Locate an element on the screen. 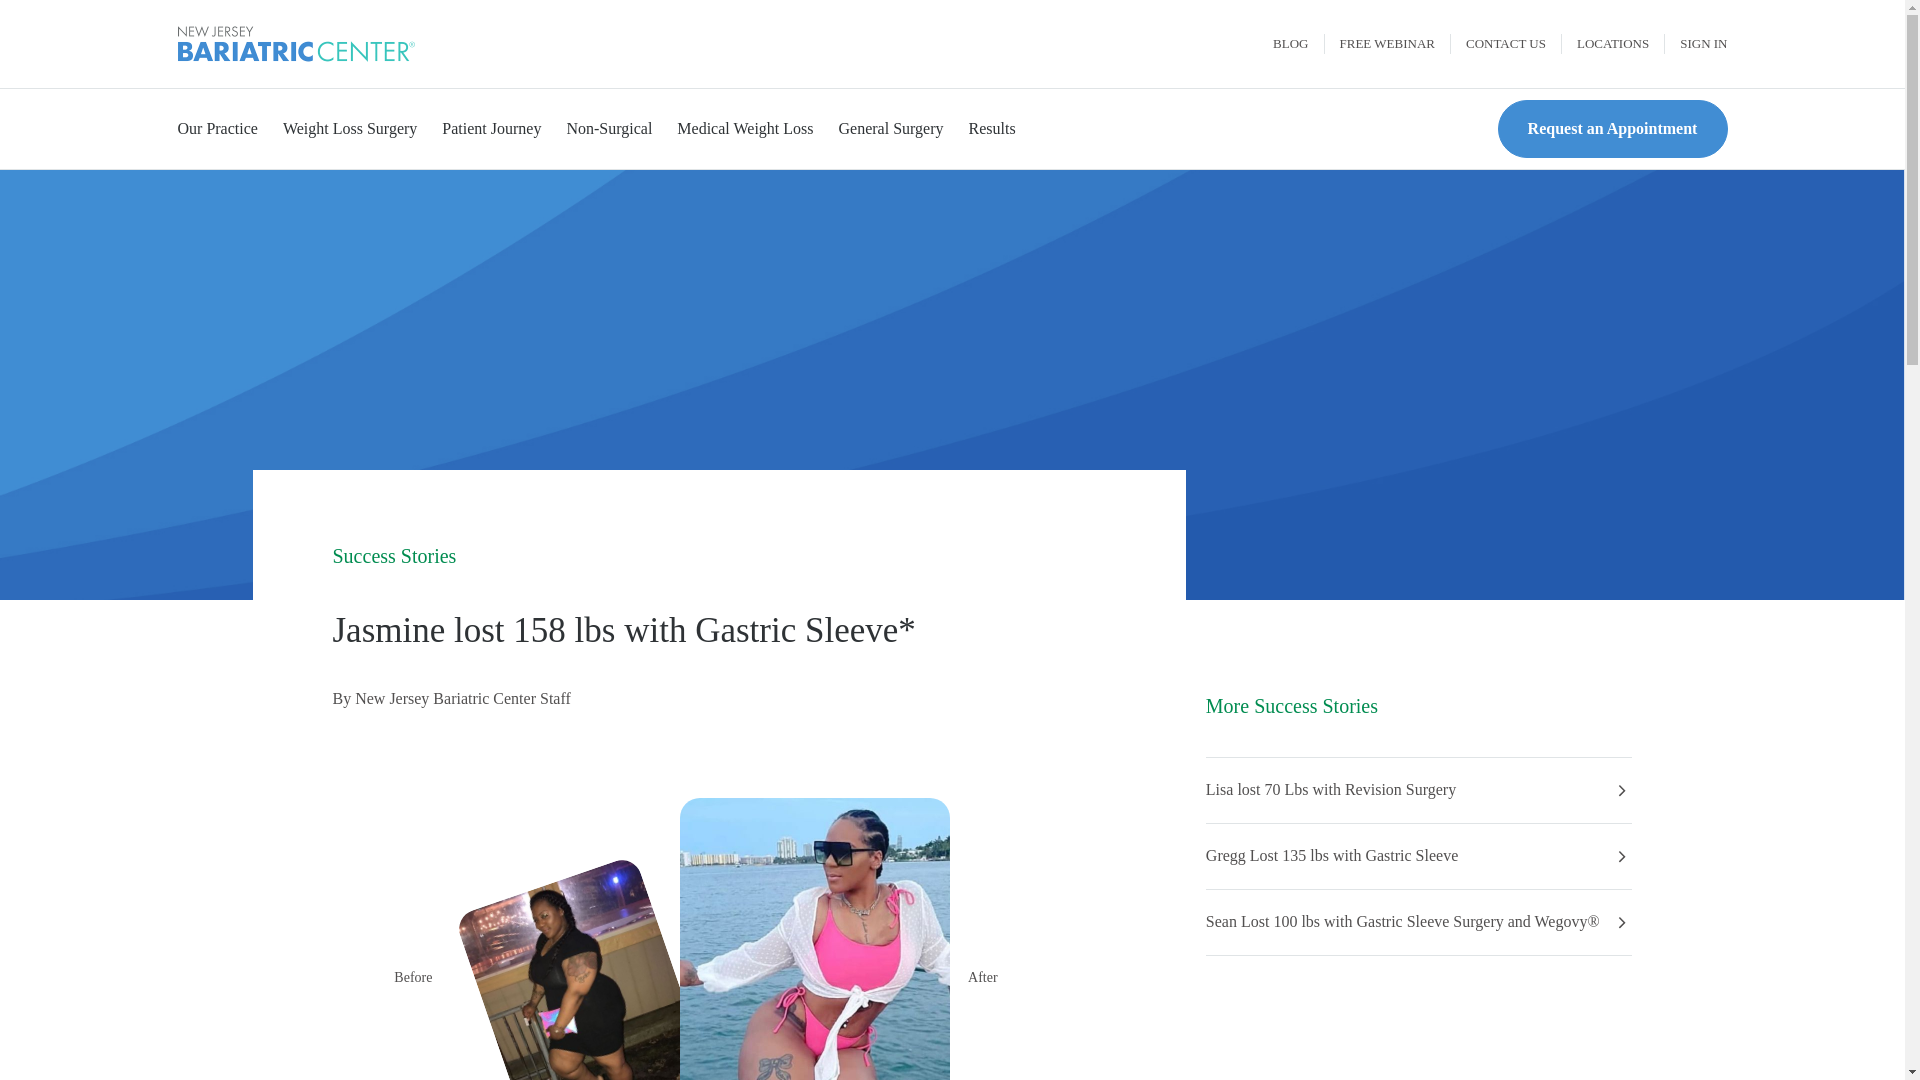 This screenshot has height=1080, width=1920. Weight Loss Surgery is located at coordinates (349, 129).